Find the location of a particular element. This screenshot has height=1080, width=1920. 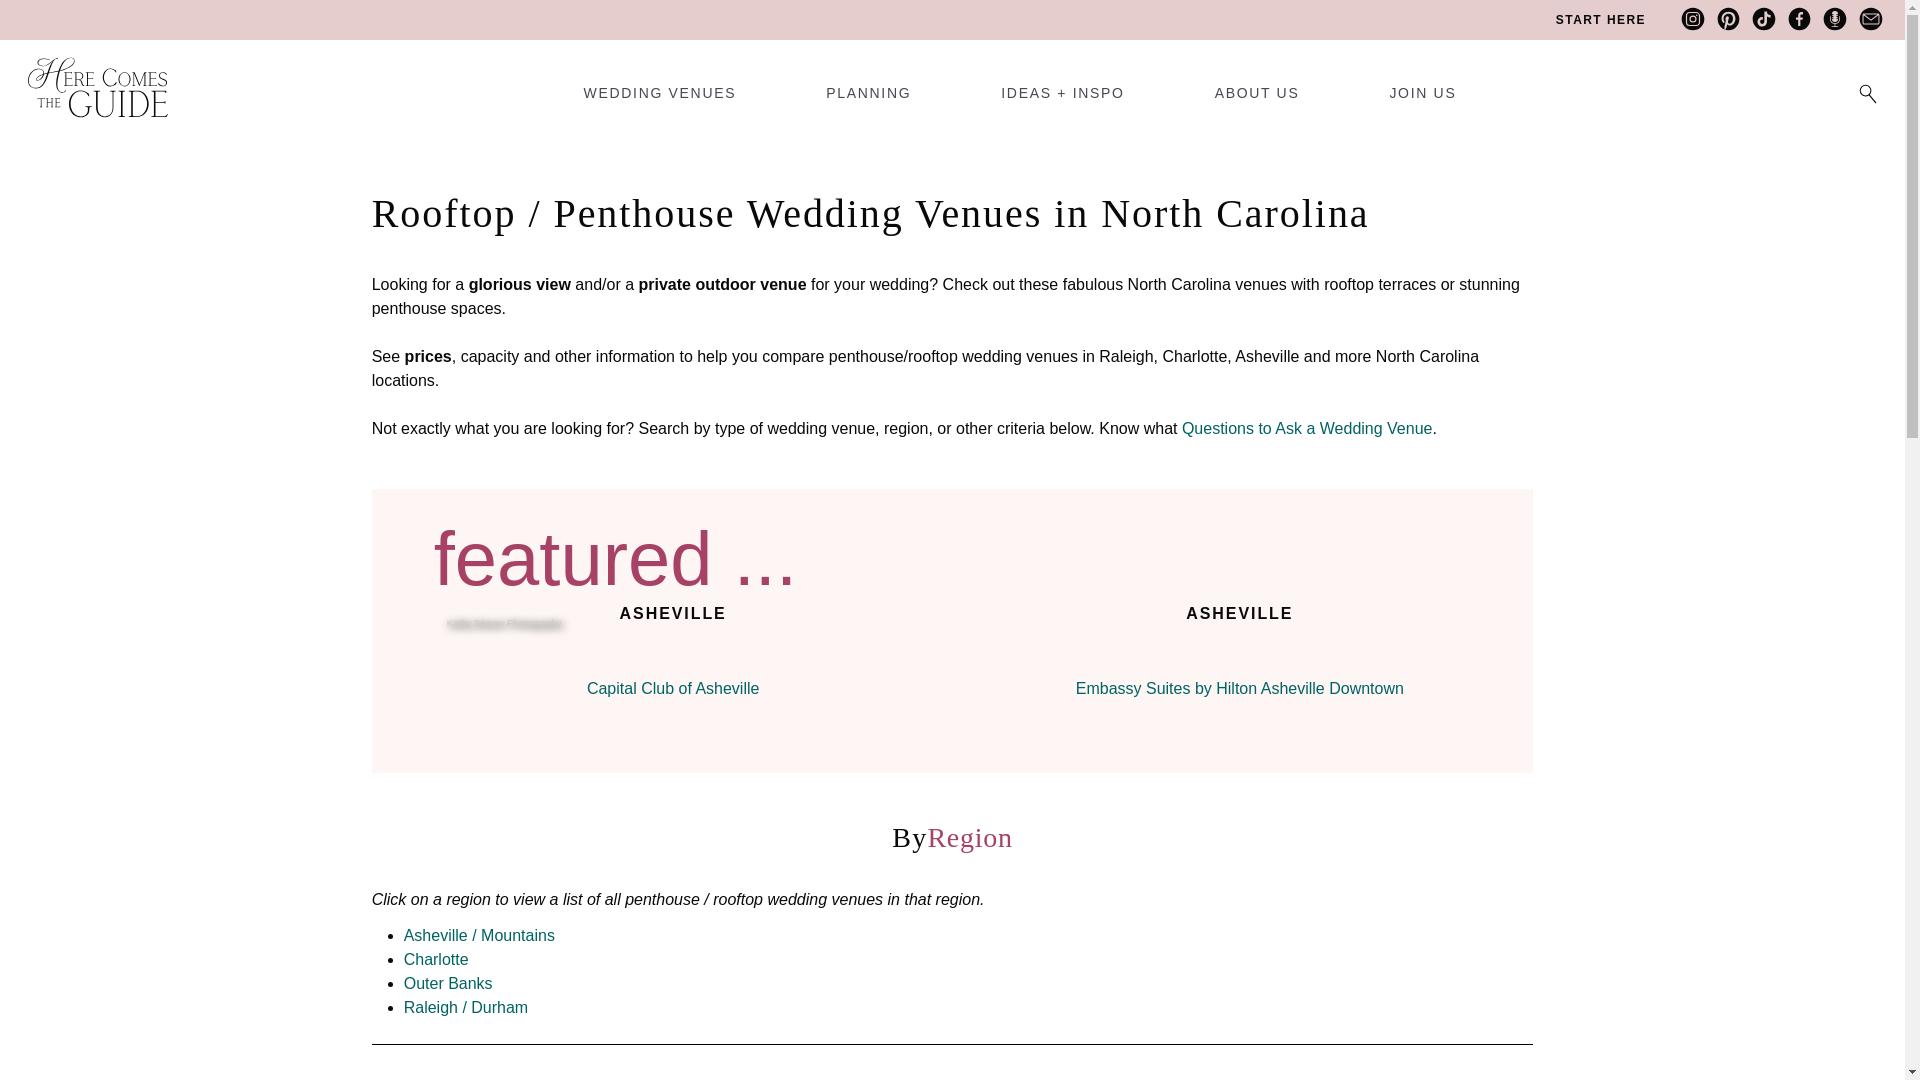

Capital Club of Asheville is located at coordinates (672, 654).